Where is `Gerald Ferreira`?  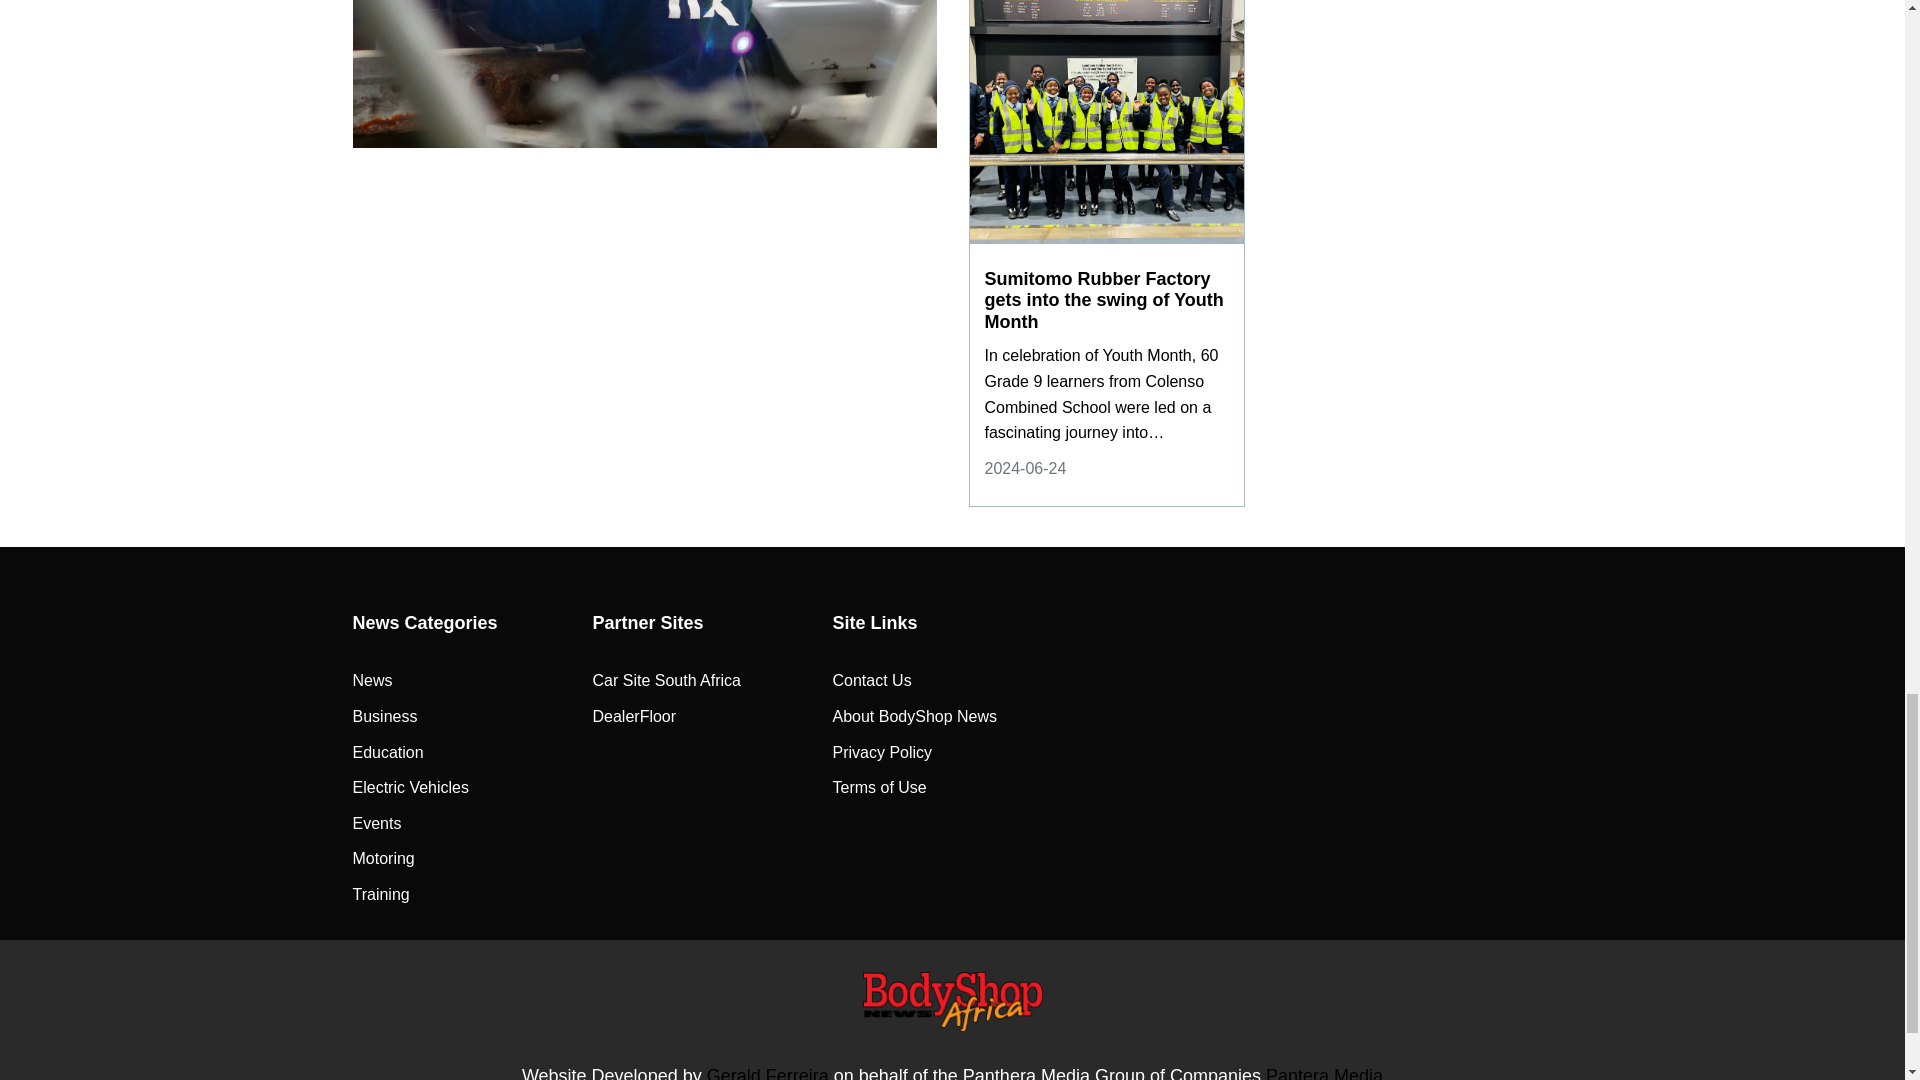 Gerald Ferreira is located at coordinates (768, 1072).